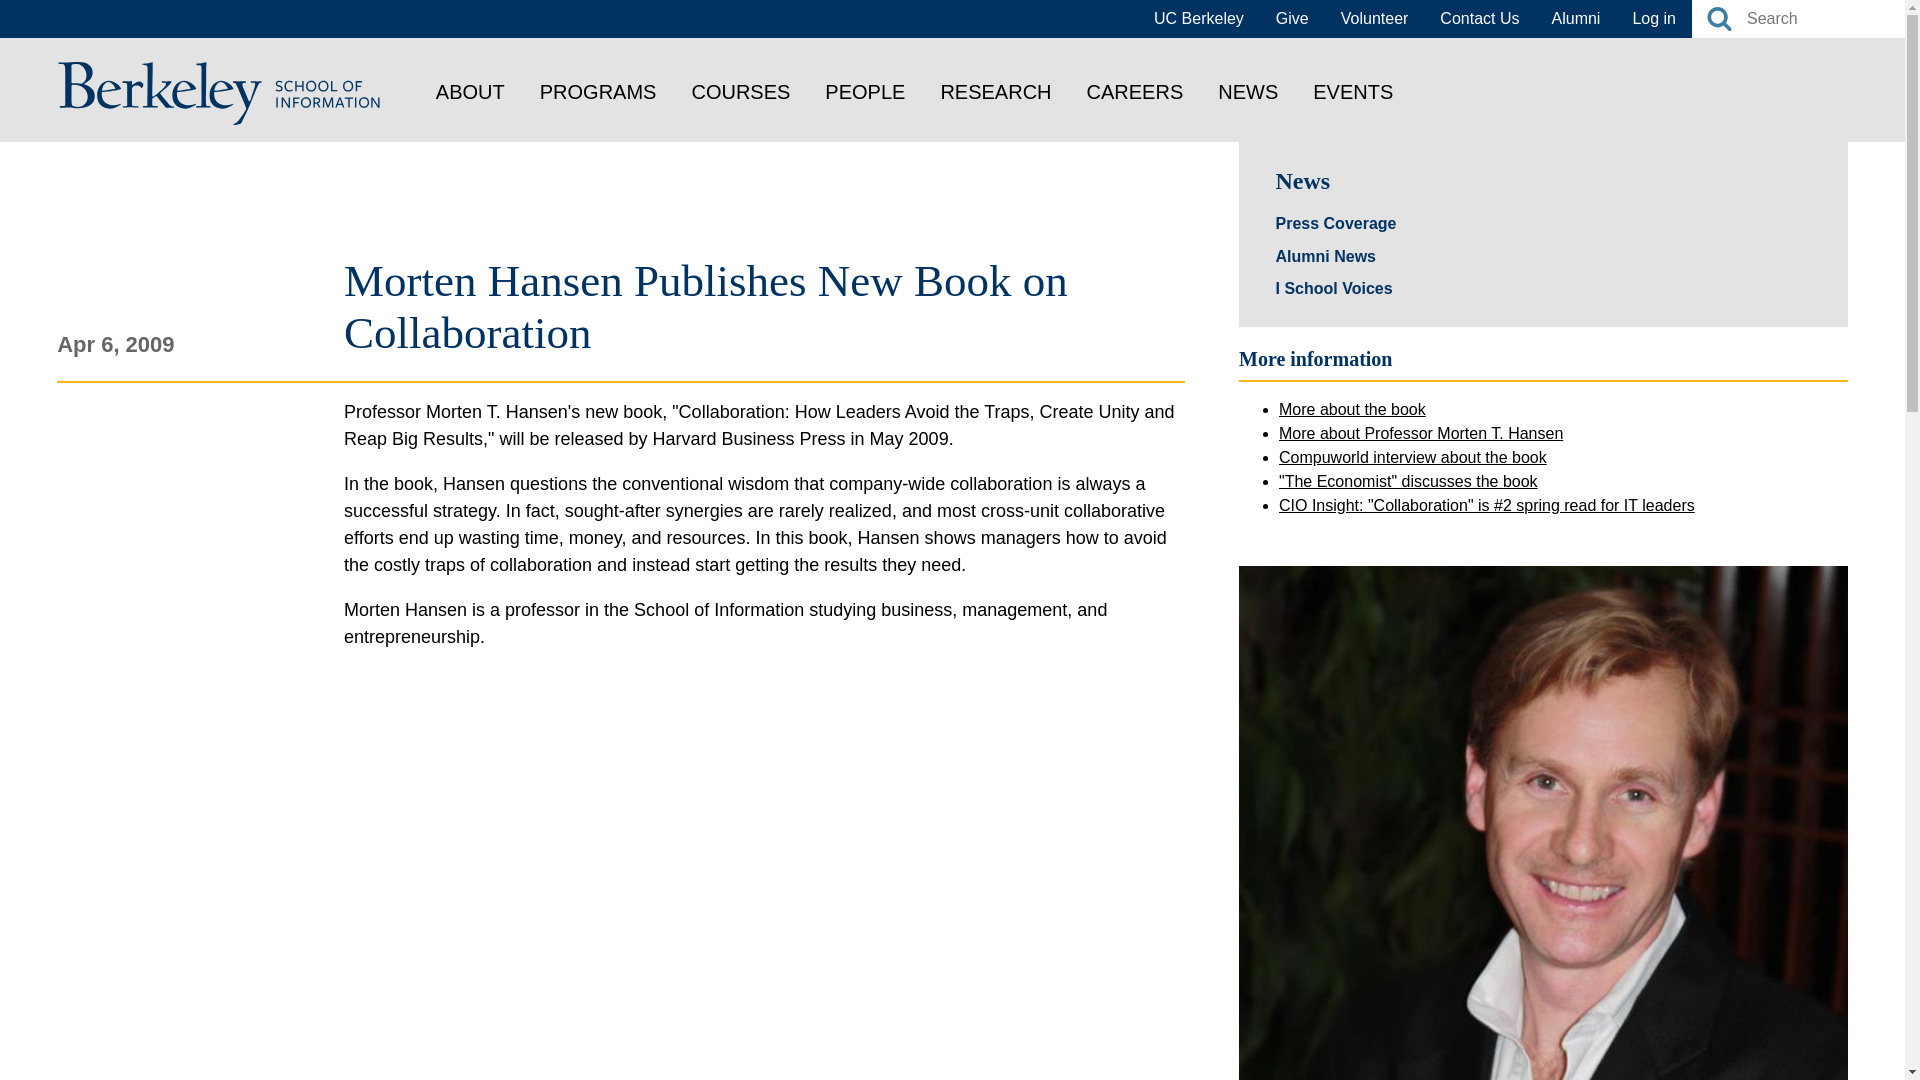 Image resolution: width=1920 pixels, height=1080 pixels. What do you see at coordinates (1292, 18) in the screenshot?
I see `Give` at bounding box center [1292, 18].